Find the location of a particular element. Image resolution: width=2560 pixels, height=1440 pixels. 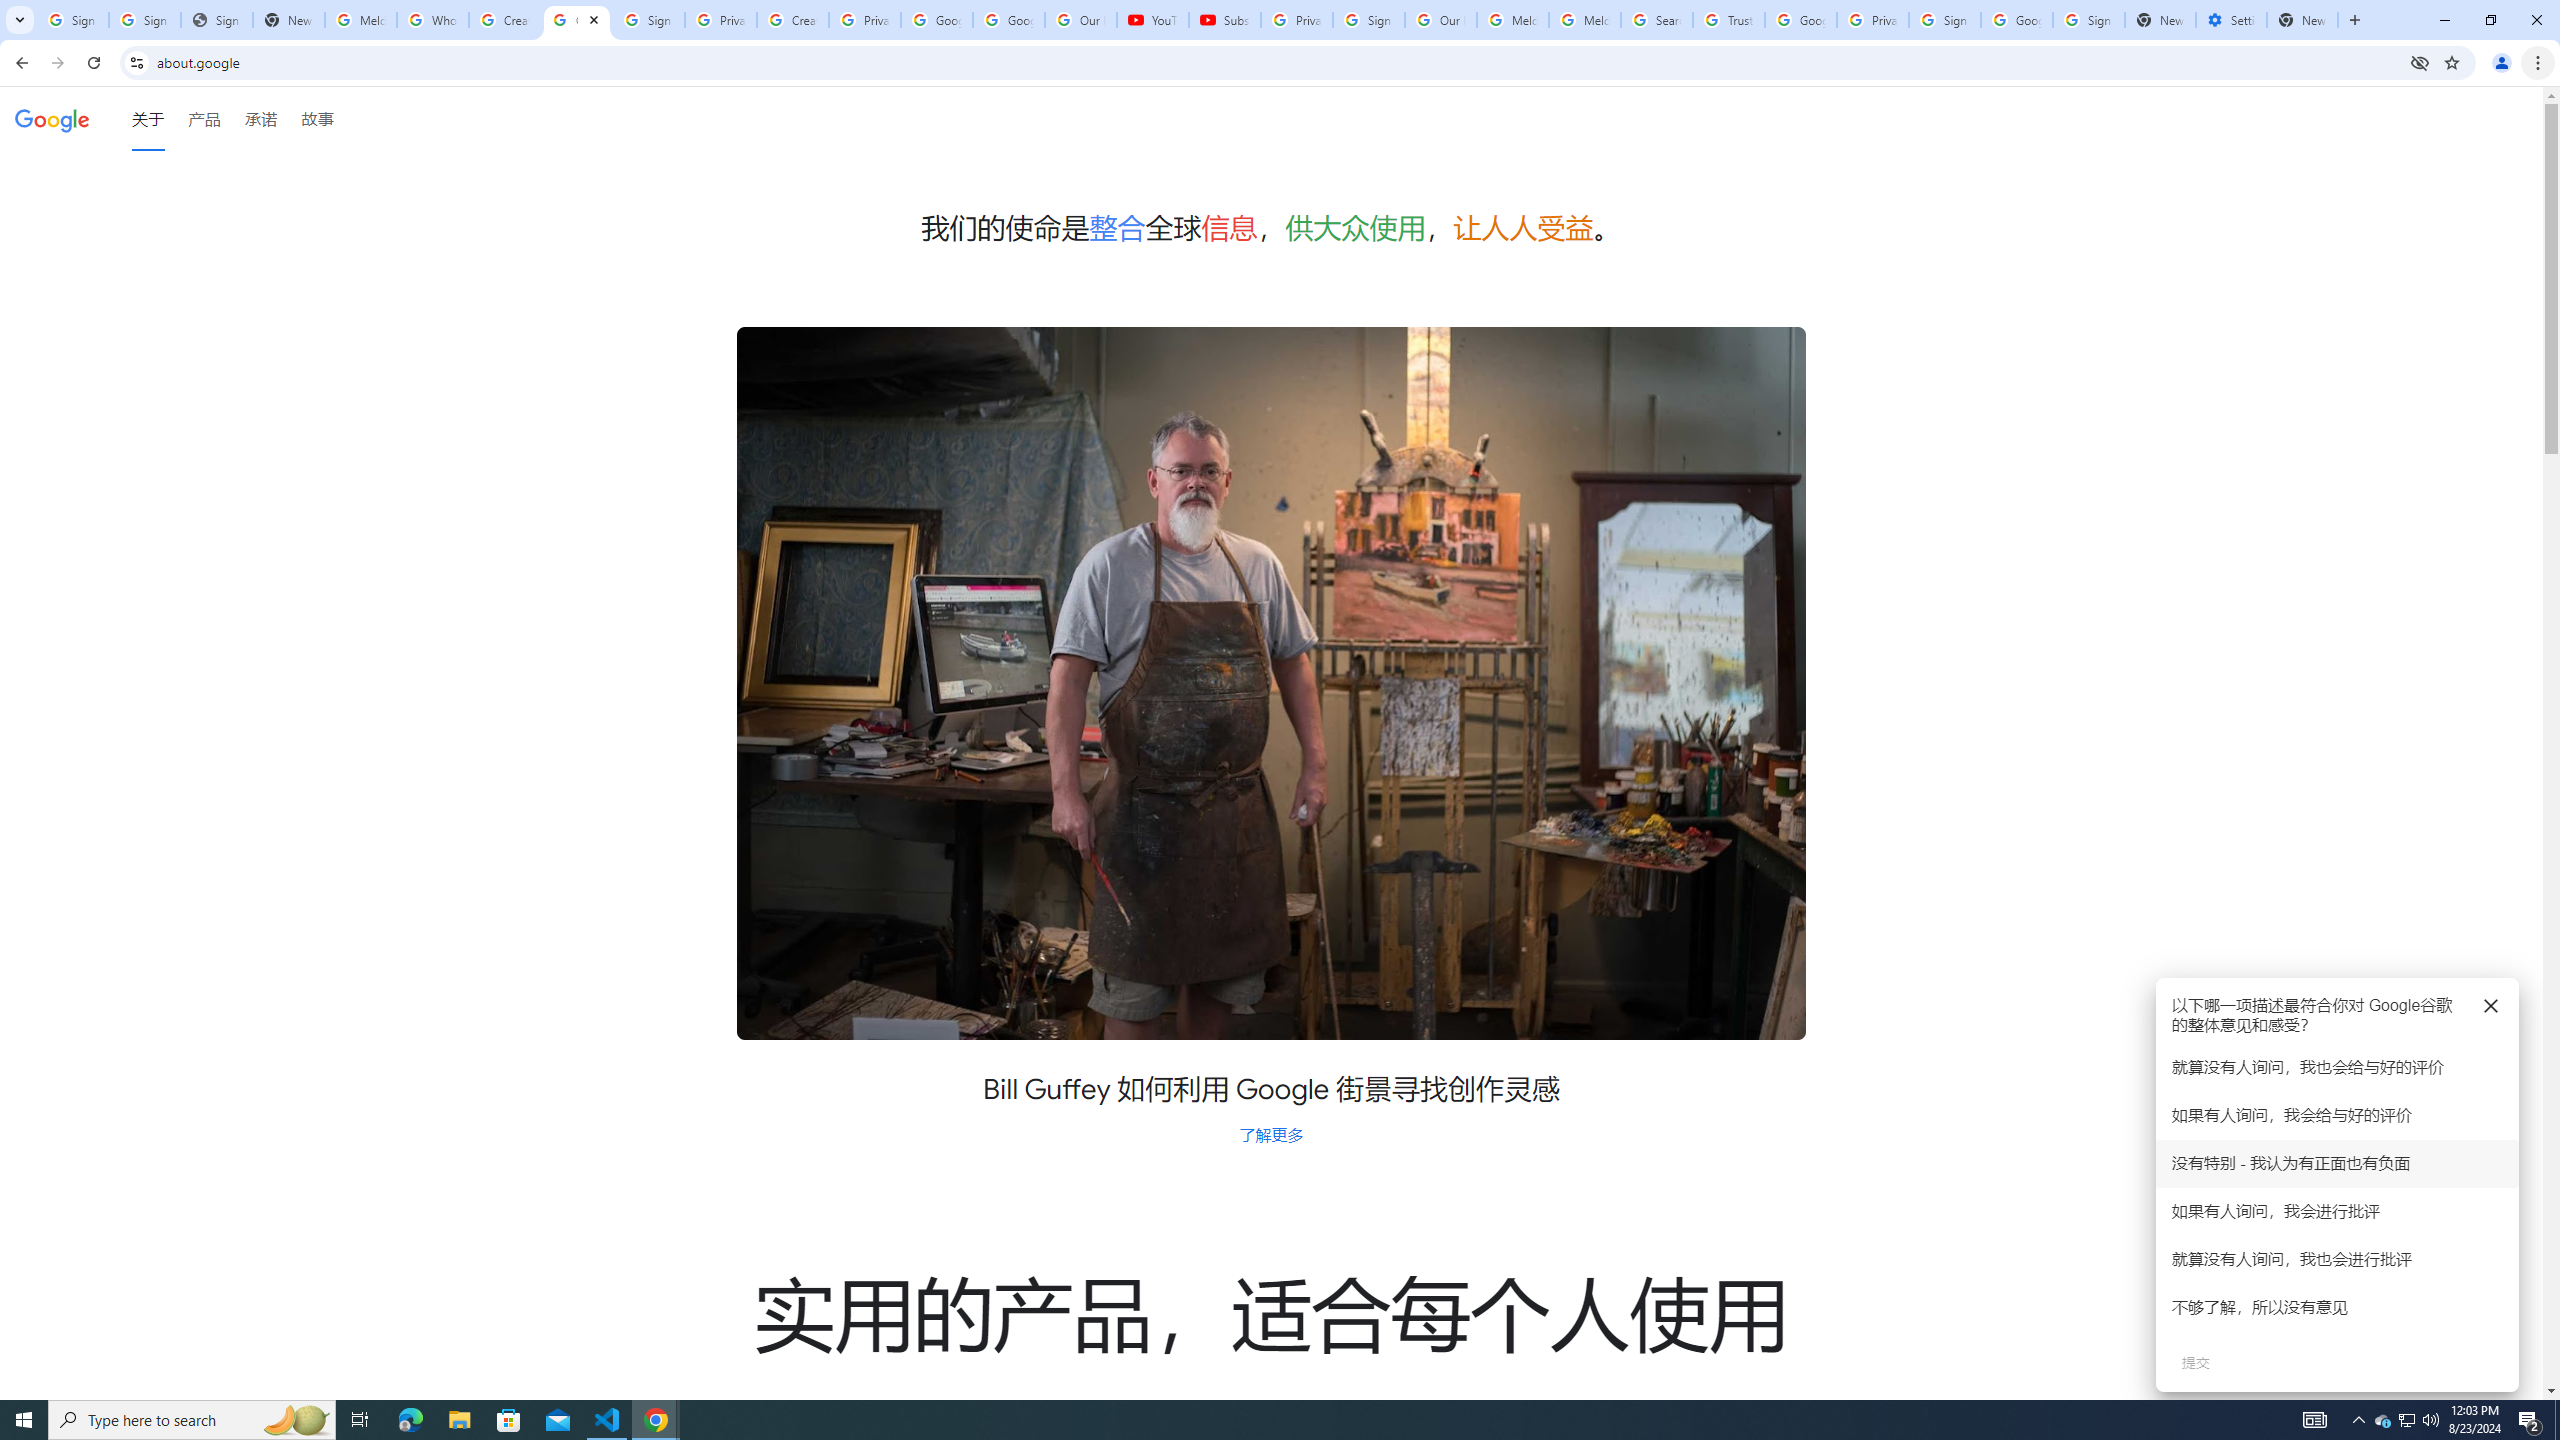

Google Account is located at coordinates (1010, 20).